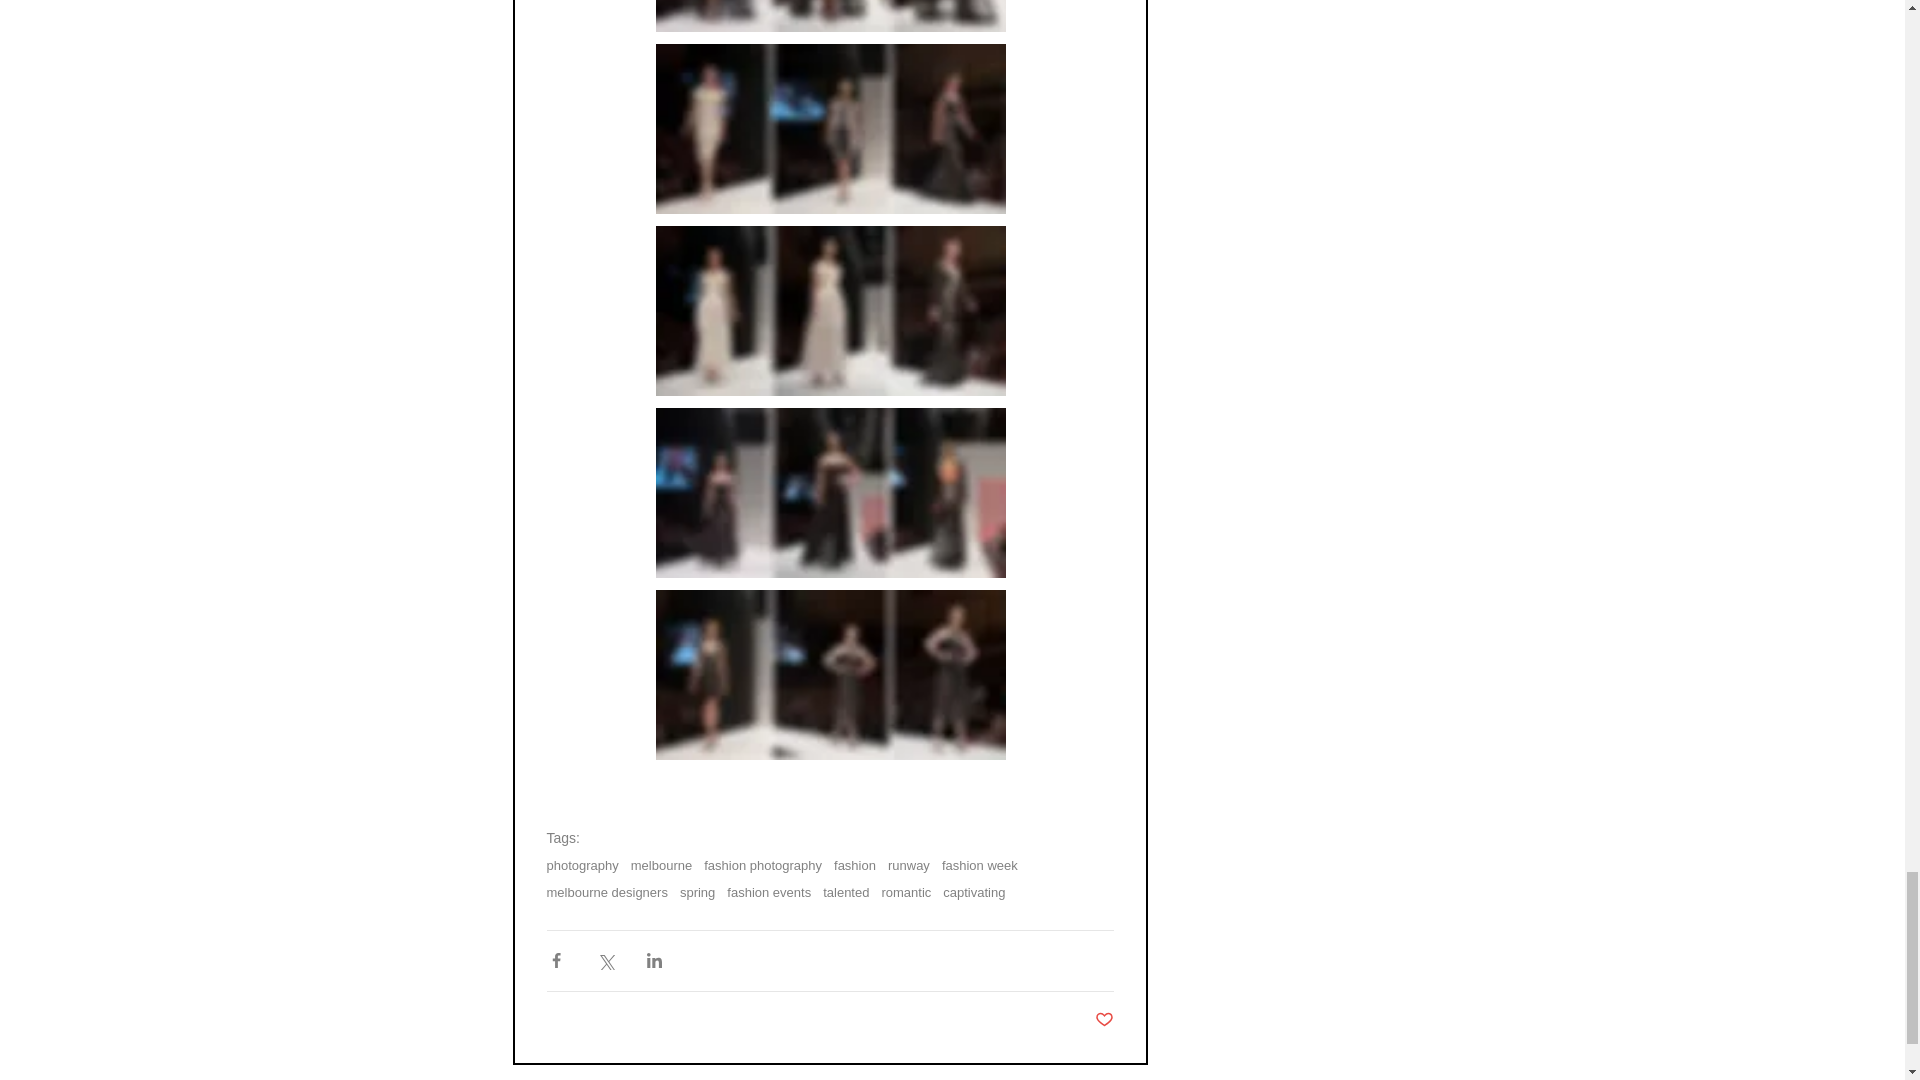  What do you see at coordinates (696, 891) in the screenshot?
I see `spring` at bounding box center [696, 891].